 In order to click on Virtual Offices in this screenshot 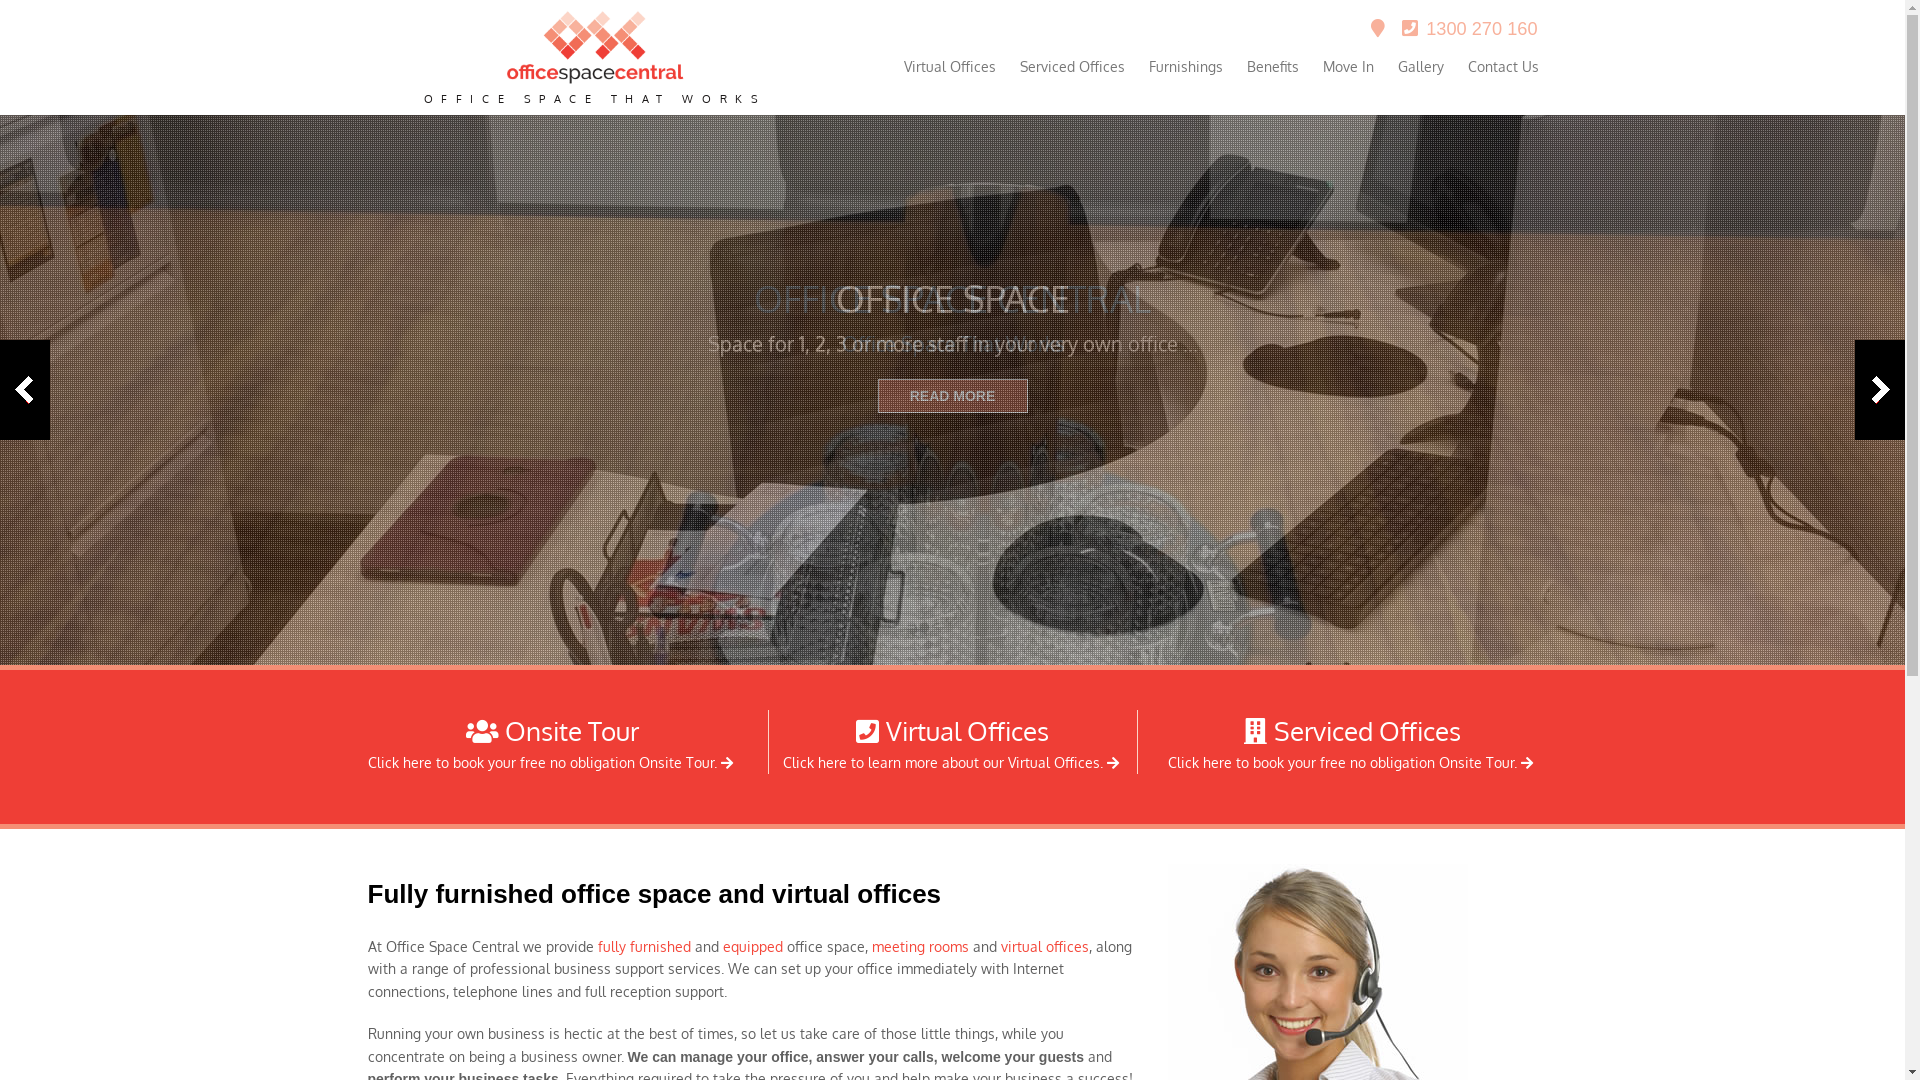, I will do `click(950, 67)`.